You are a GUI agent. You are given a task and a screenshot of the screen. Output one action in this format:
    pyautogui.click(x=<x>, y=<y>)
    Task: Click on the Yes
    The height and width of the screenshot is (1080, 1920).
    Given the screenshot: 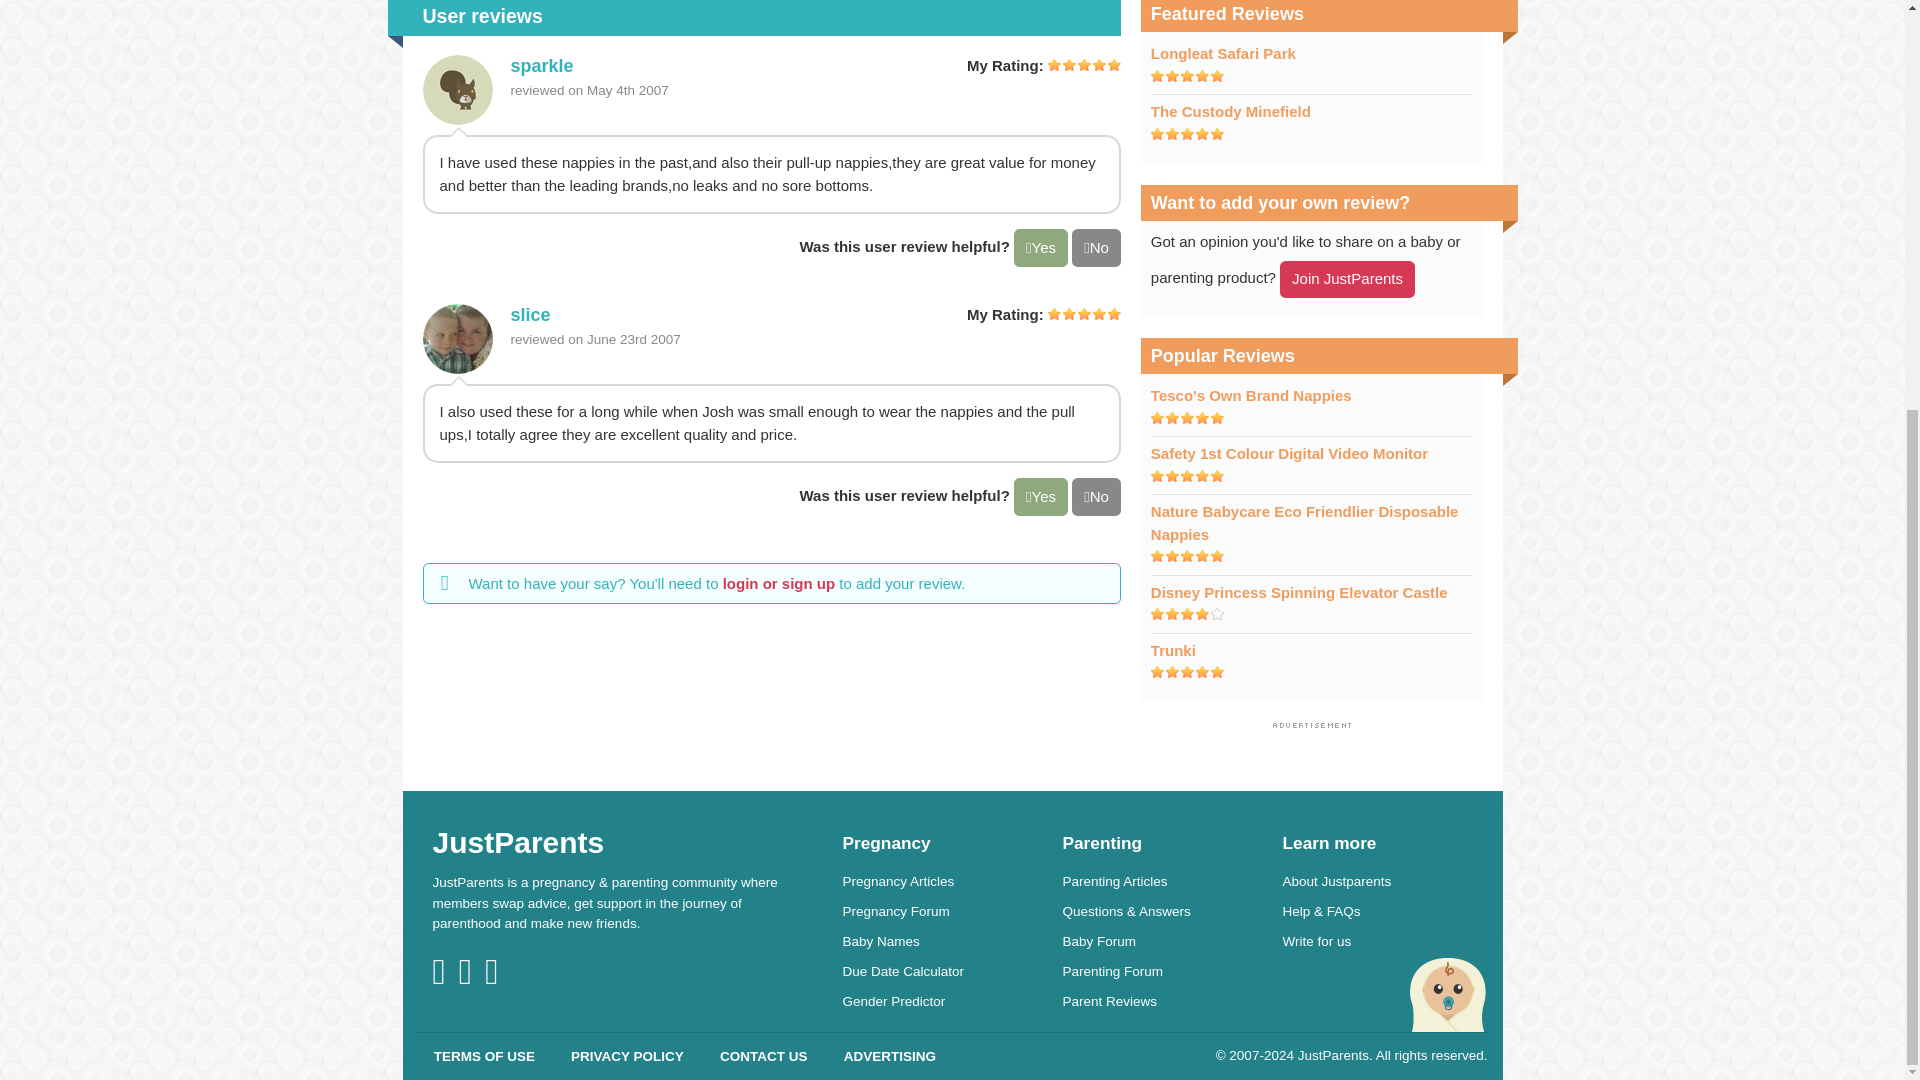 What is the action you would take?
    pyautogui.click(x=1040, y=497)
    